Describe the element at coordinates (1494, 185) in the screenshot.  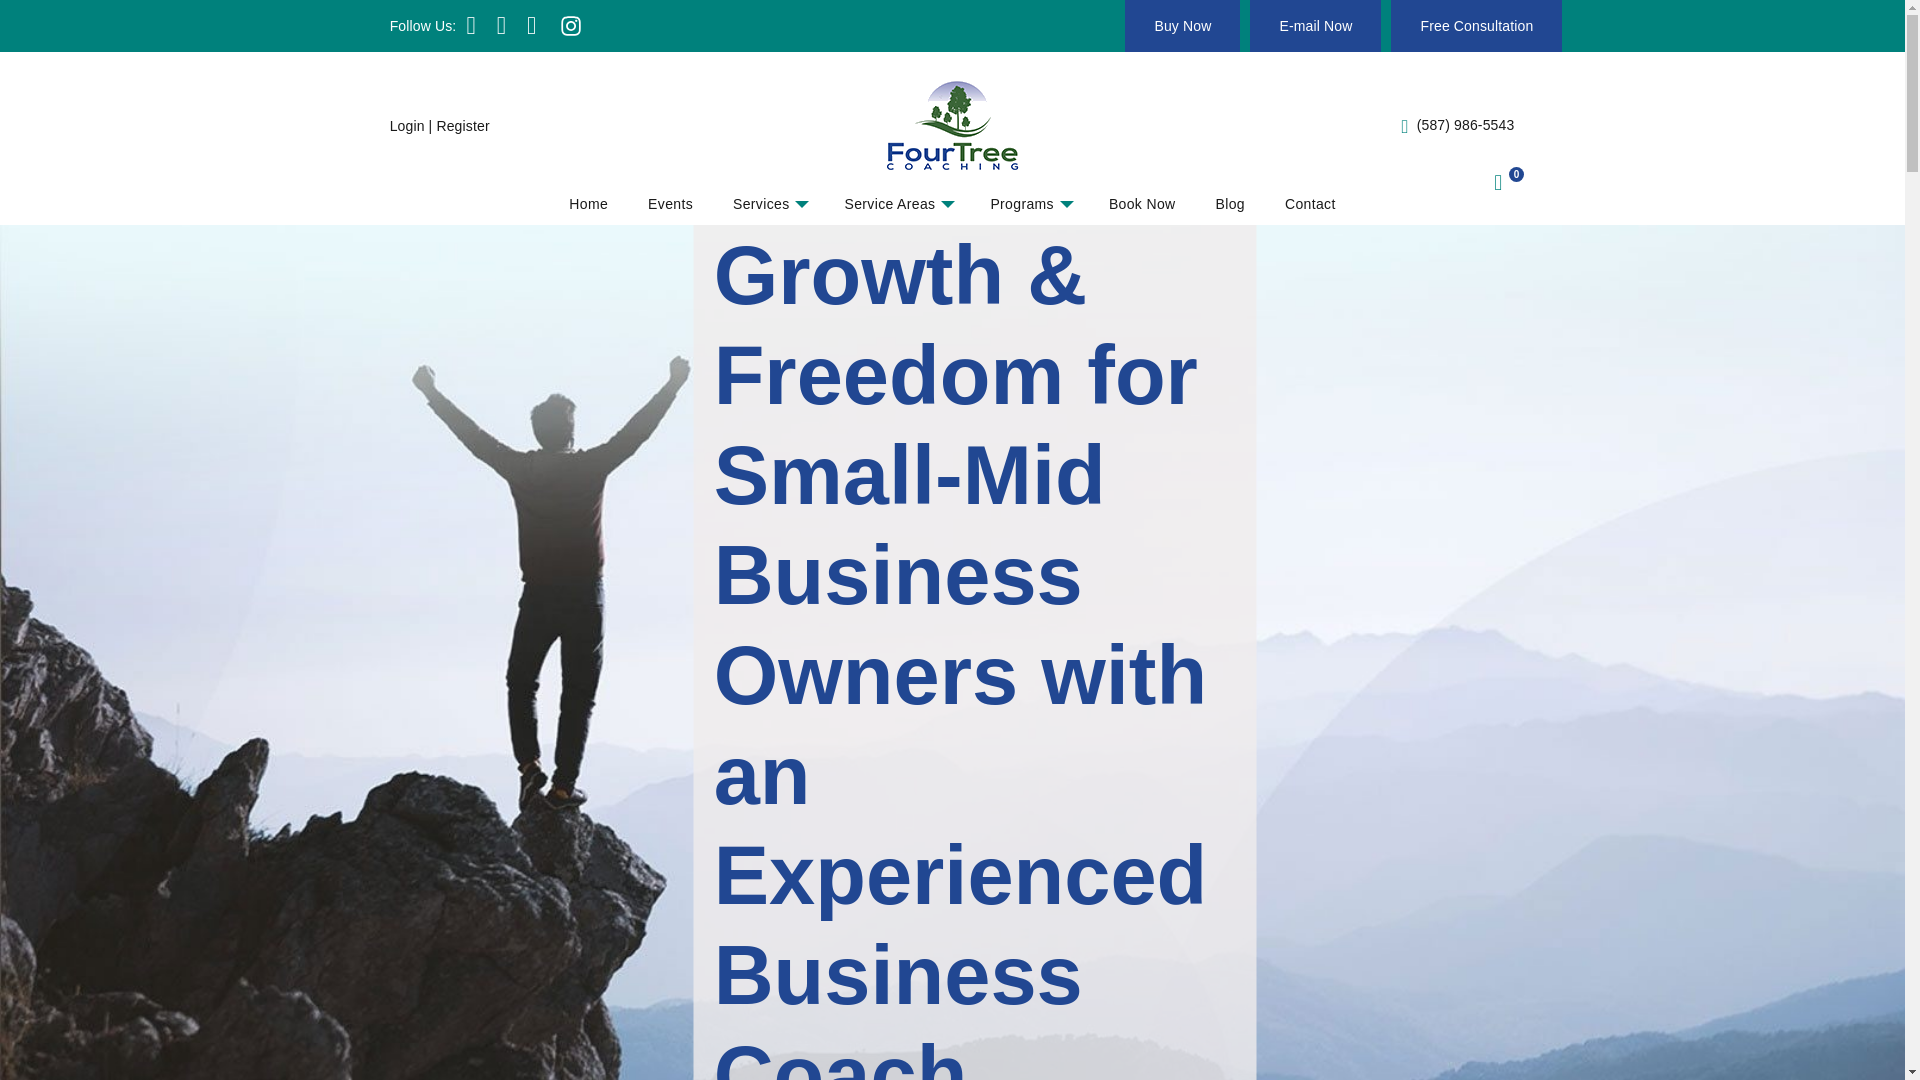
I see `0` at that location.